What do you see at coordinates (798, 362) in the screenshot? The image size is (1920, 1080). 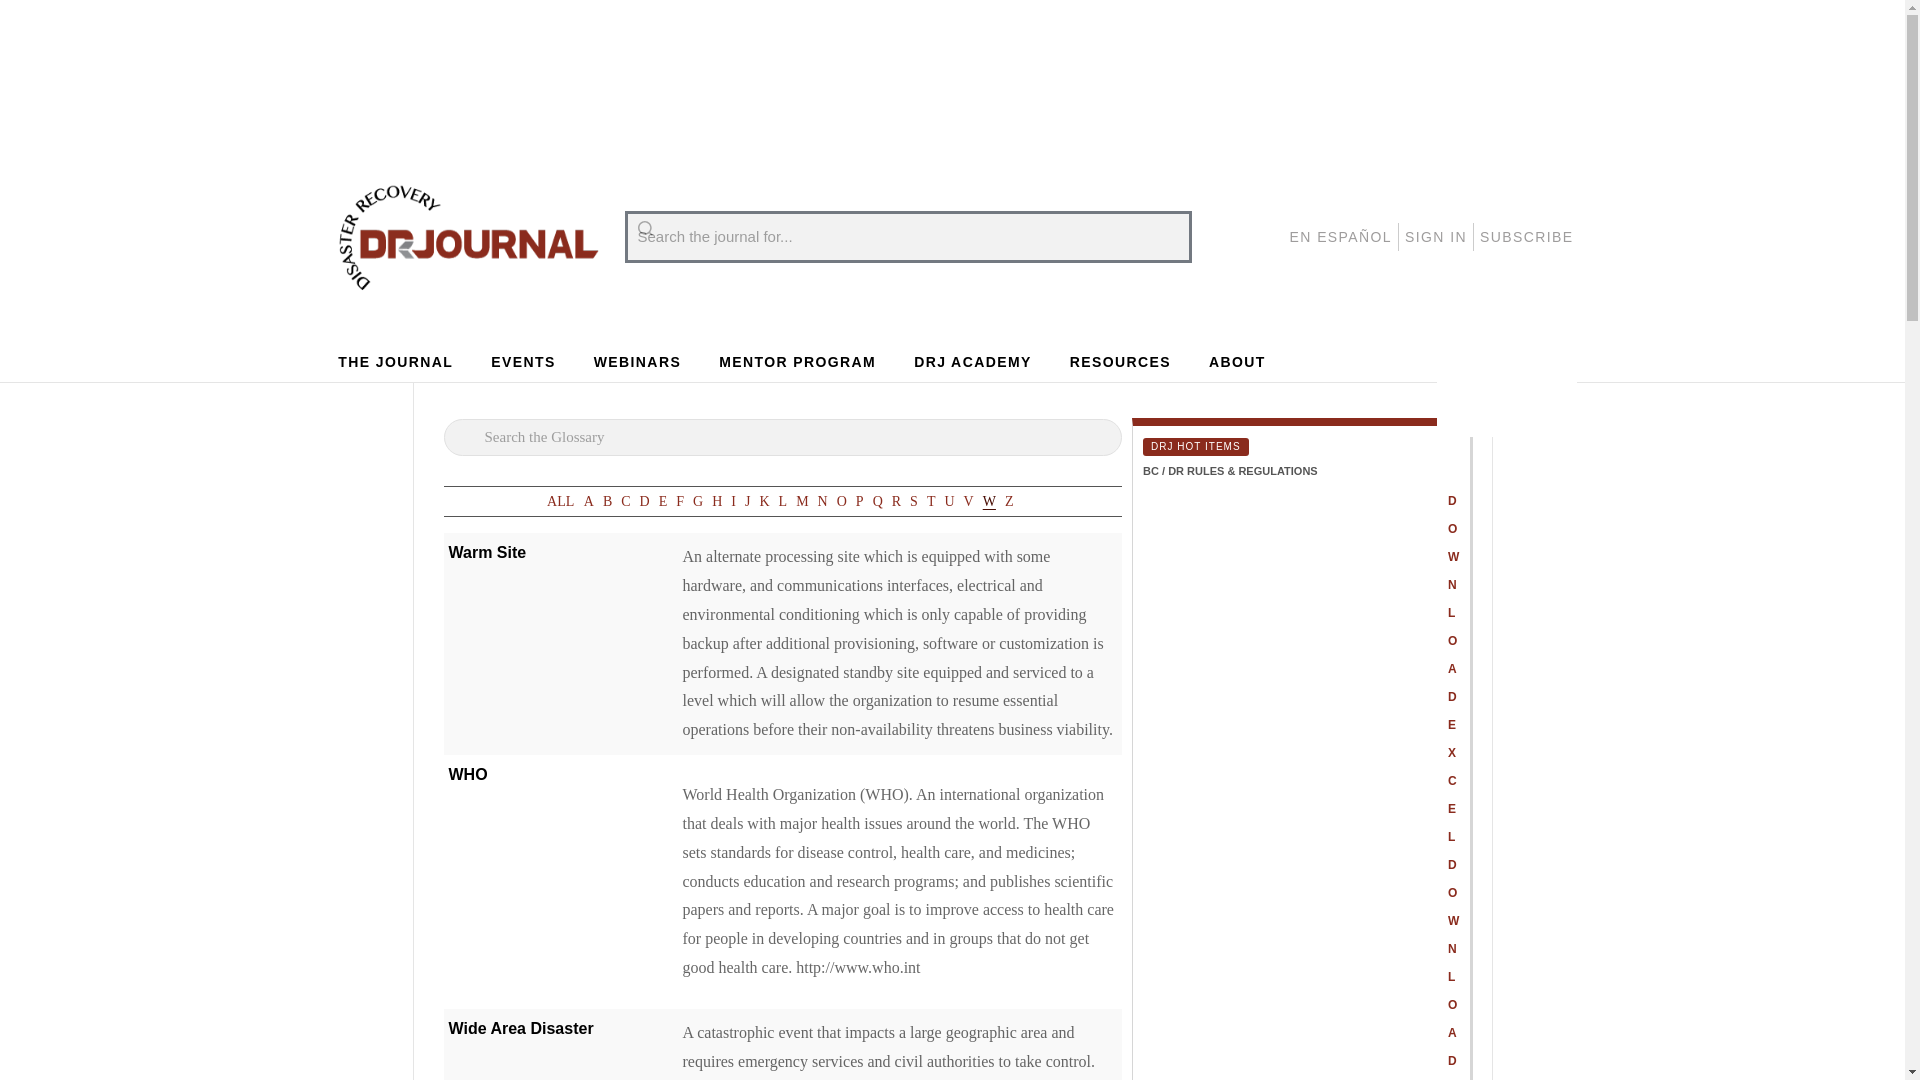 I see `MENTOR PROGRAM` at bounding box center [798, 362].